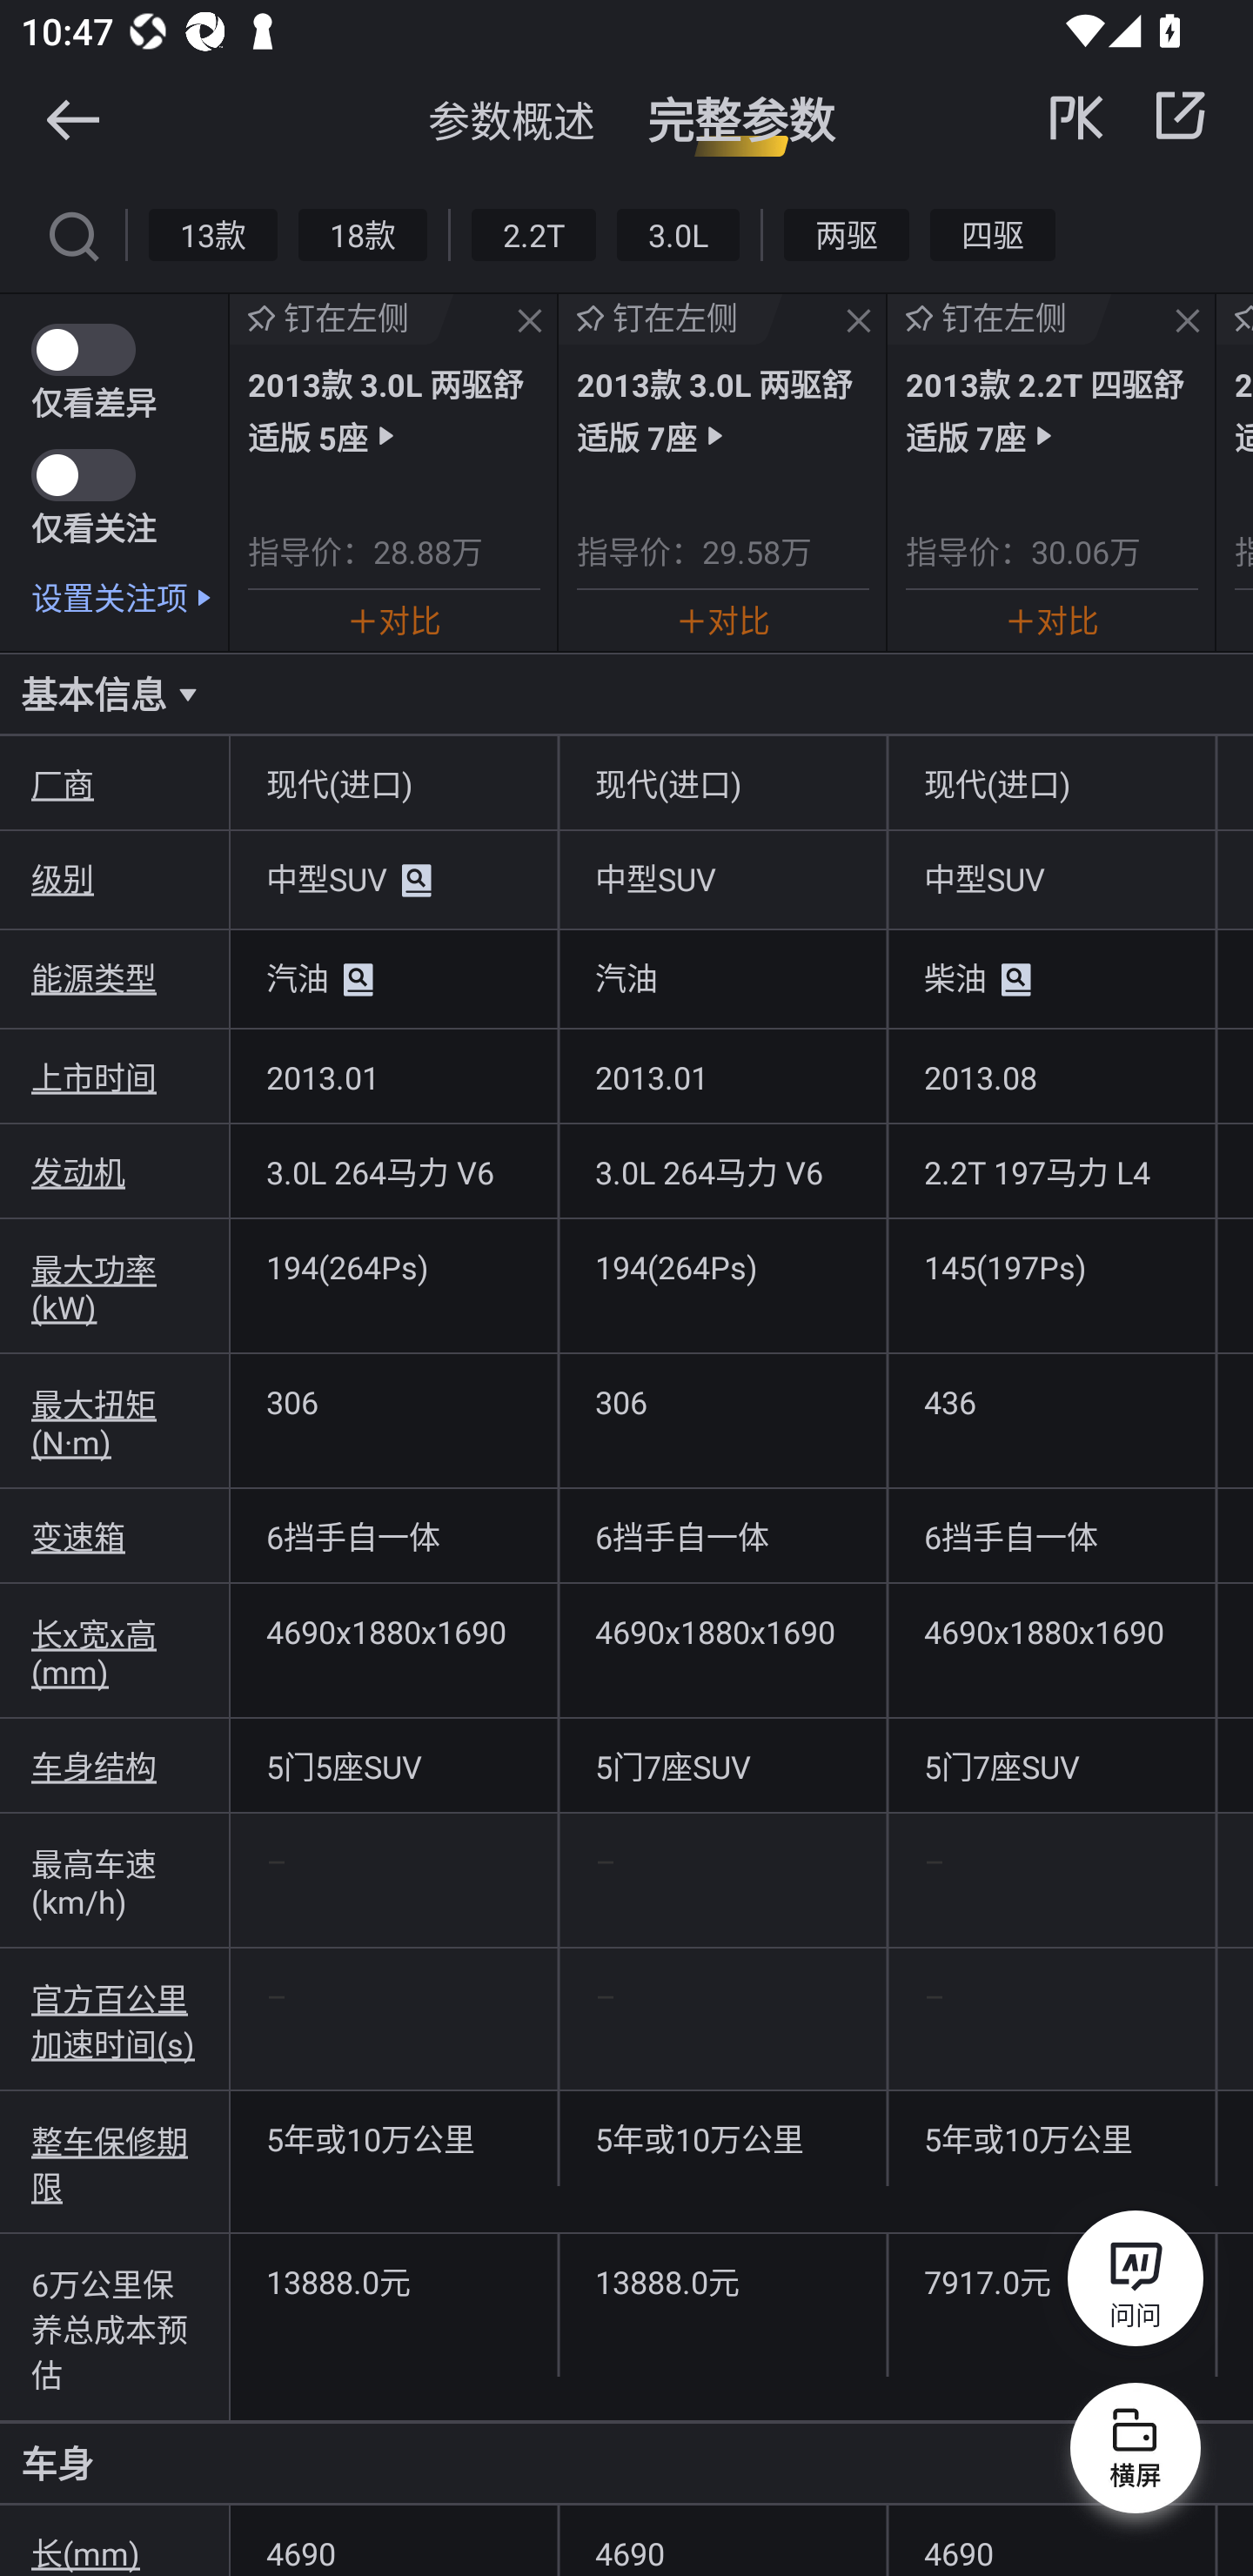 The height and width of the screenshot is (2576, 1253). What do you see at coordinates (115, 2541) in the screenshot?
I see `长(mm)` at bounding box center [115, 2541].